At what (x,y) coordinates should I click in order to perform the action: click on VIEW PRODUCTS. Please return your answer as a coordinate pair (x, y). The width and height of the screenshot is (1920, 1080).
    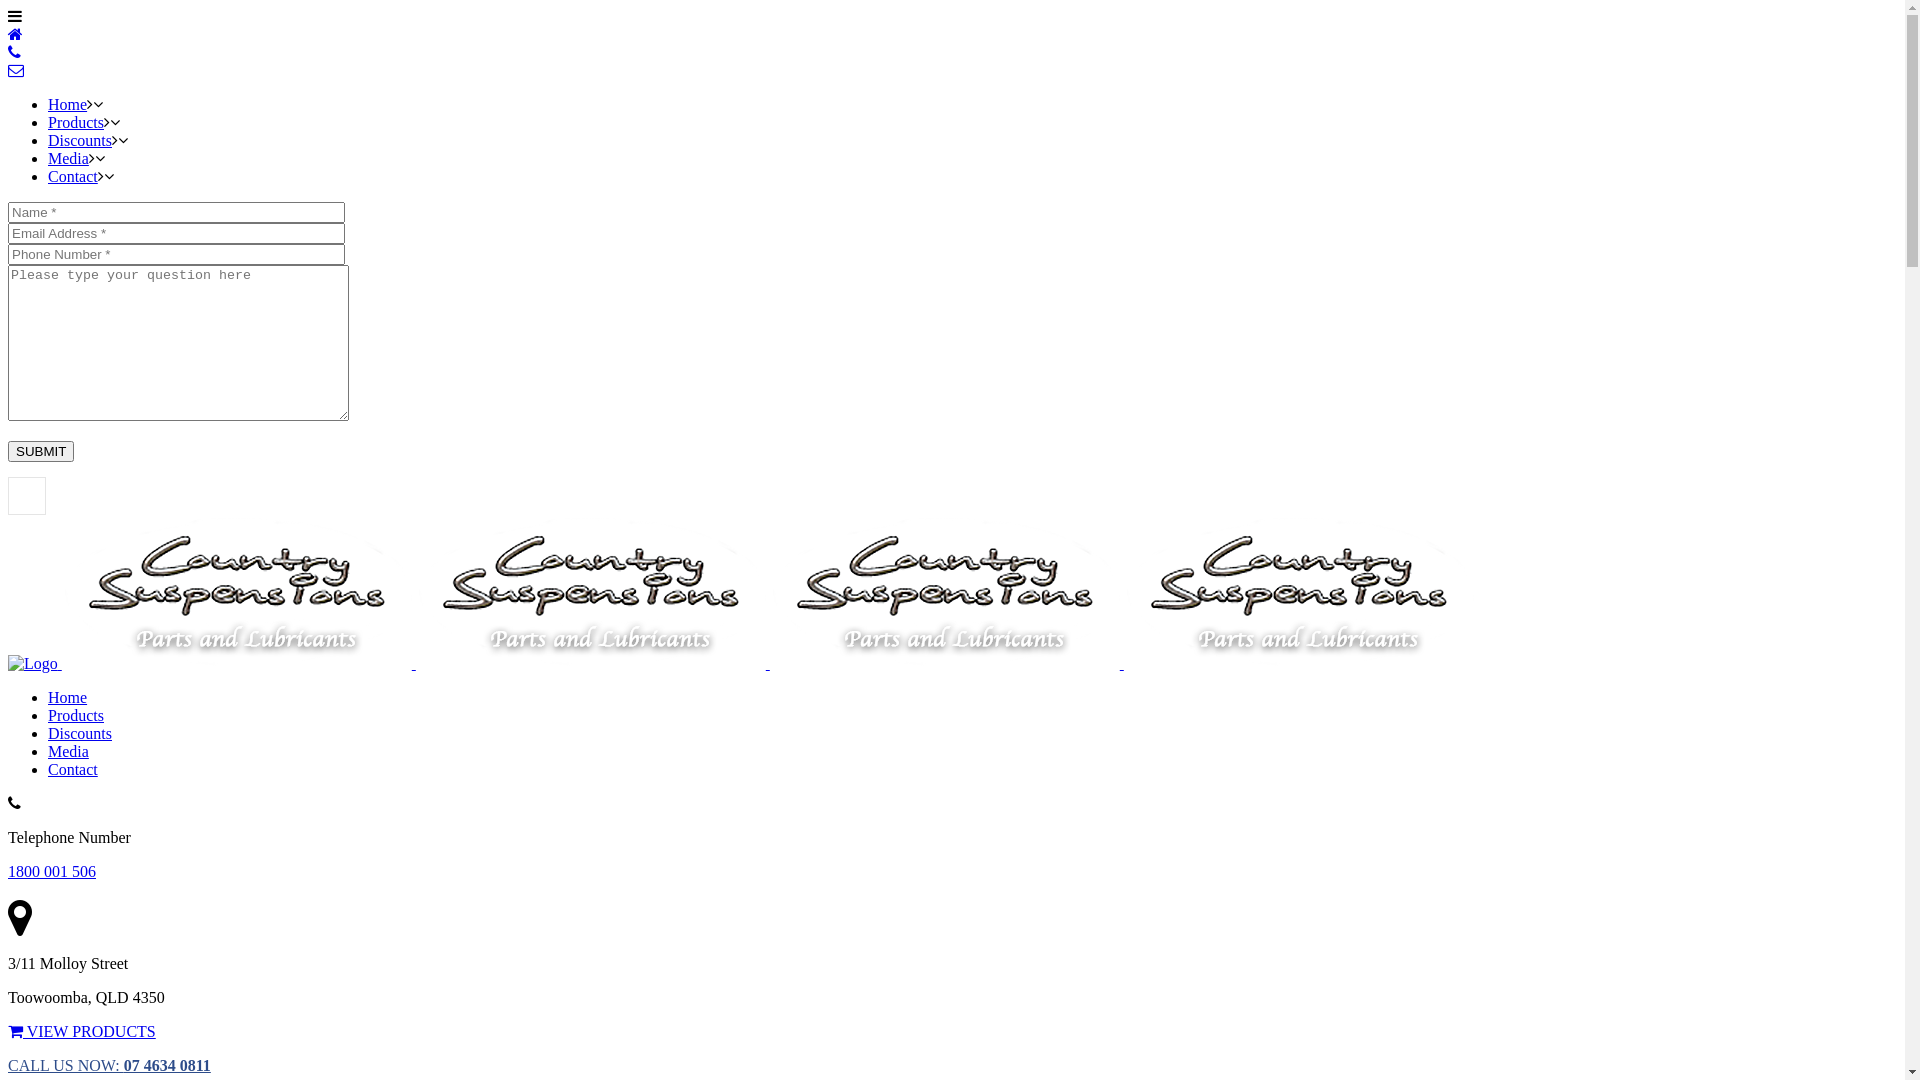
    Looking at the image, I should click on (82, 1032).